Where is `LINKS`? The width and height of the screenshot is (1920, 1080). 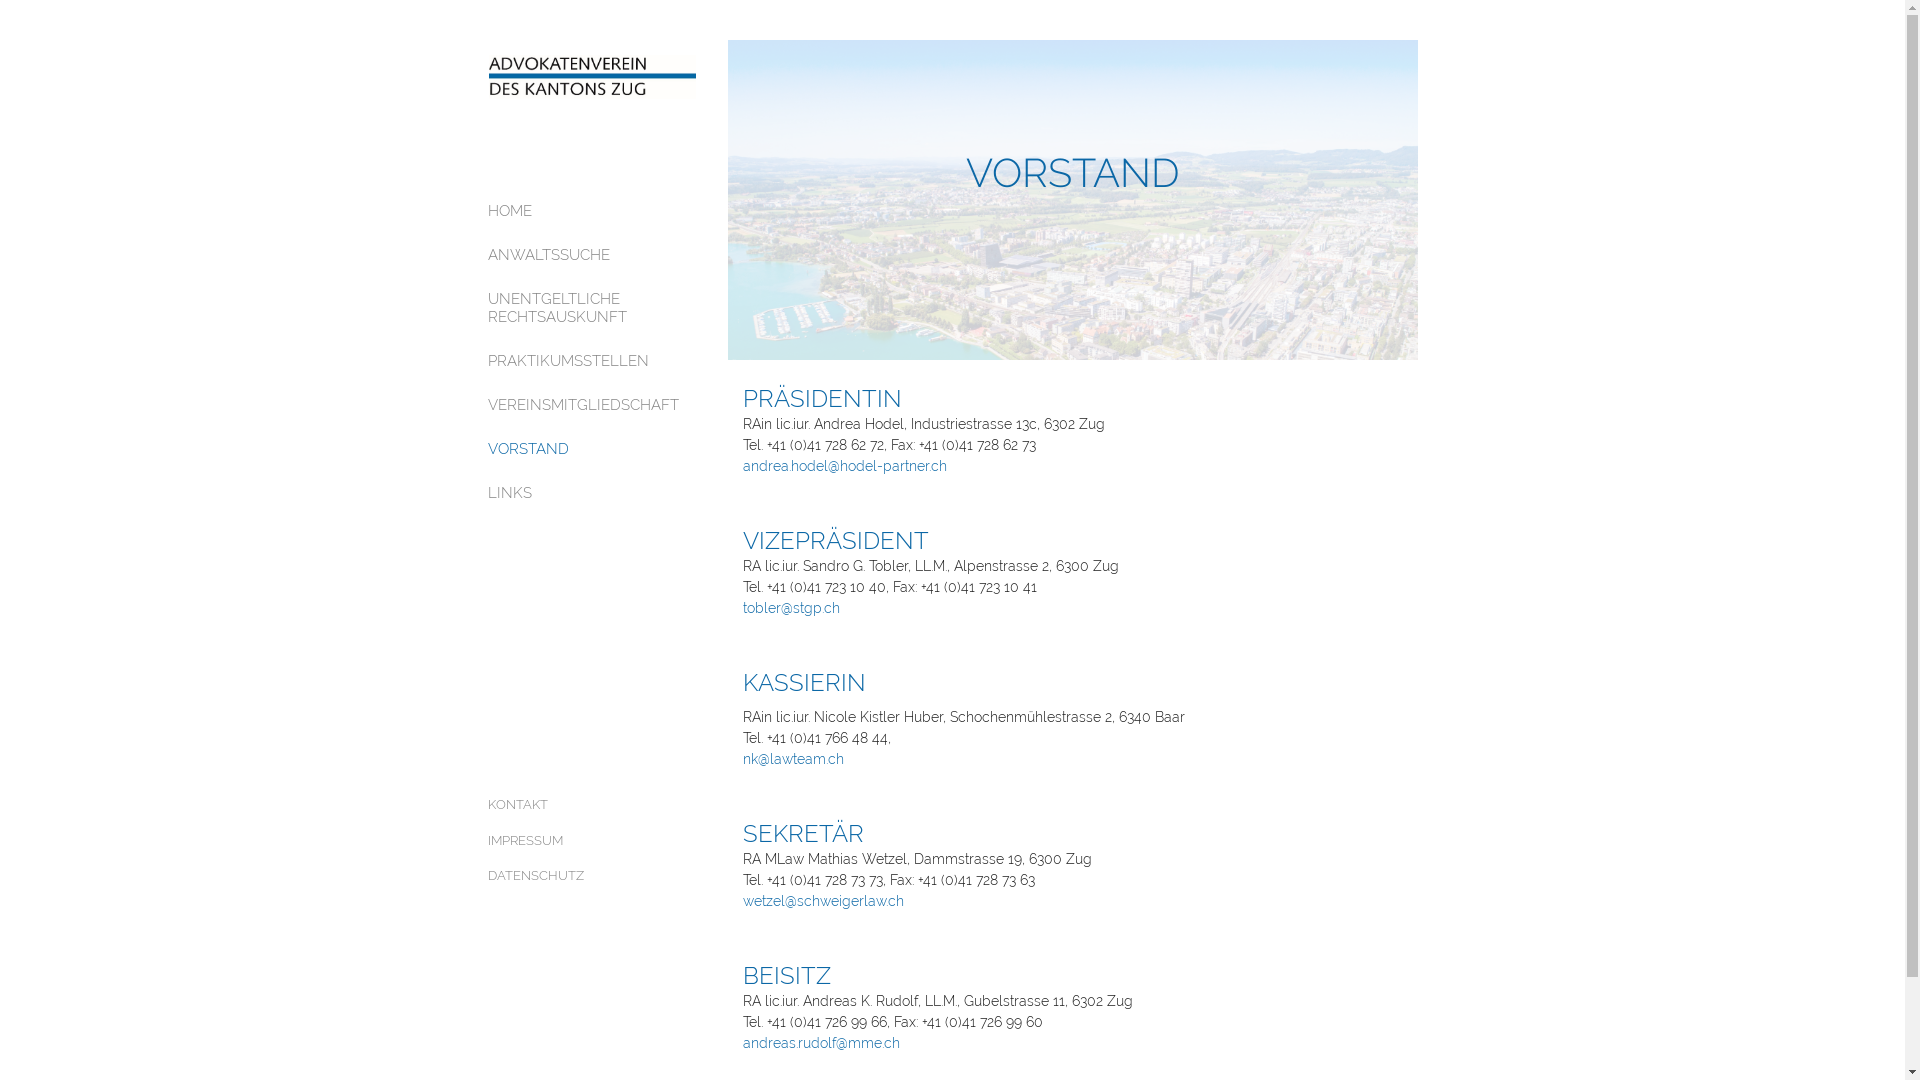 LINKS is located at coordinates (593, 493).